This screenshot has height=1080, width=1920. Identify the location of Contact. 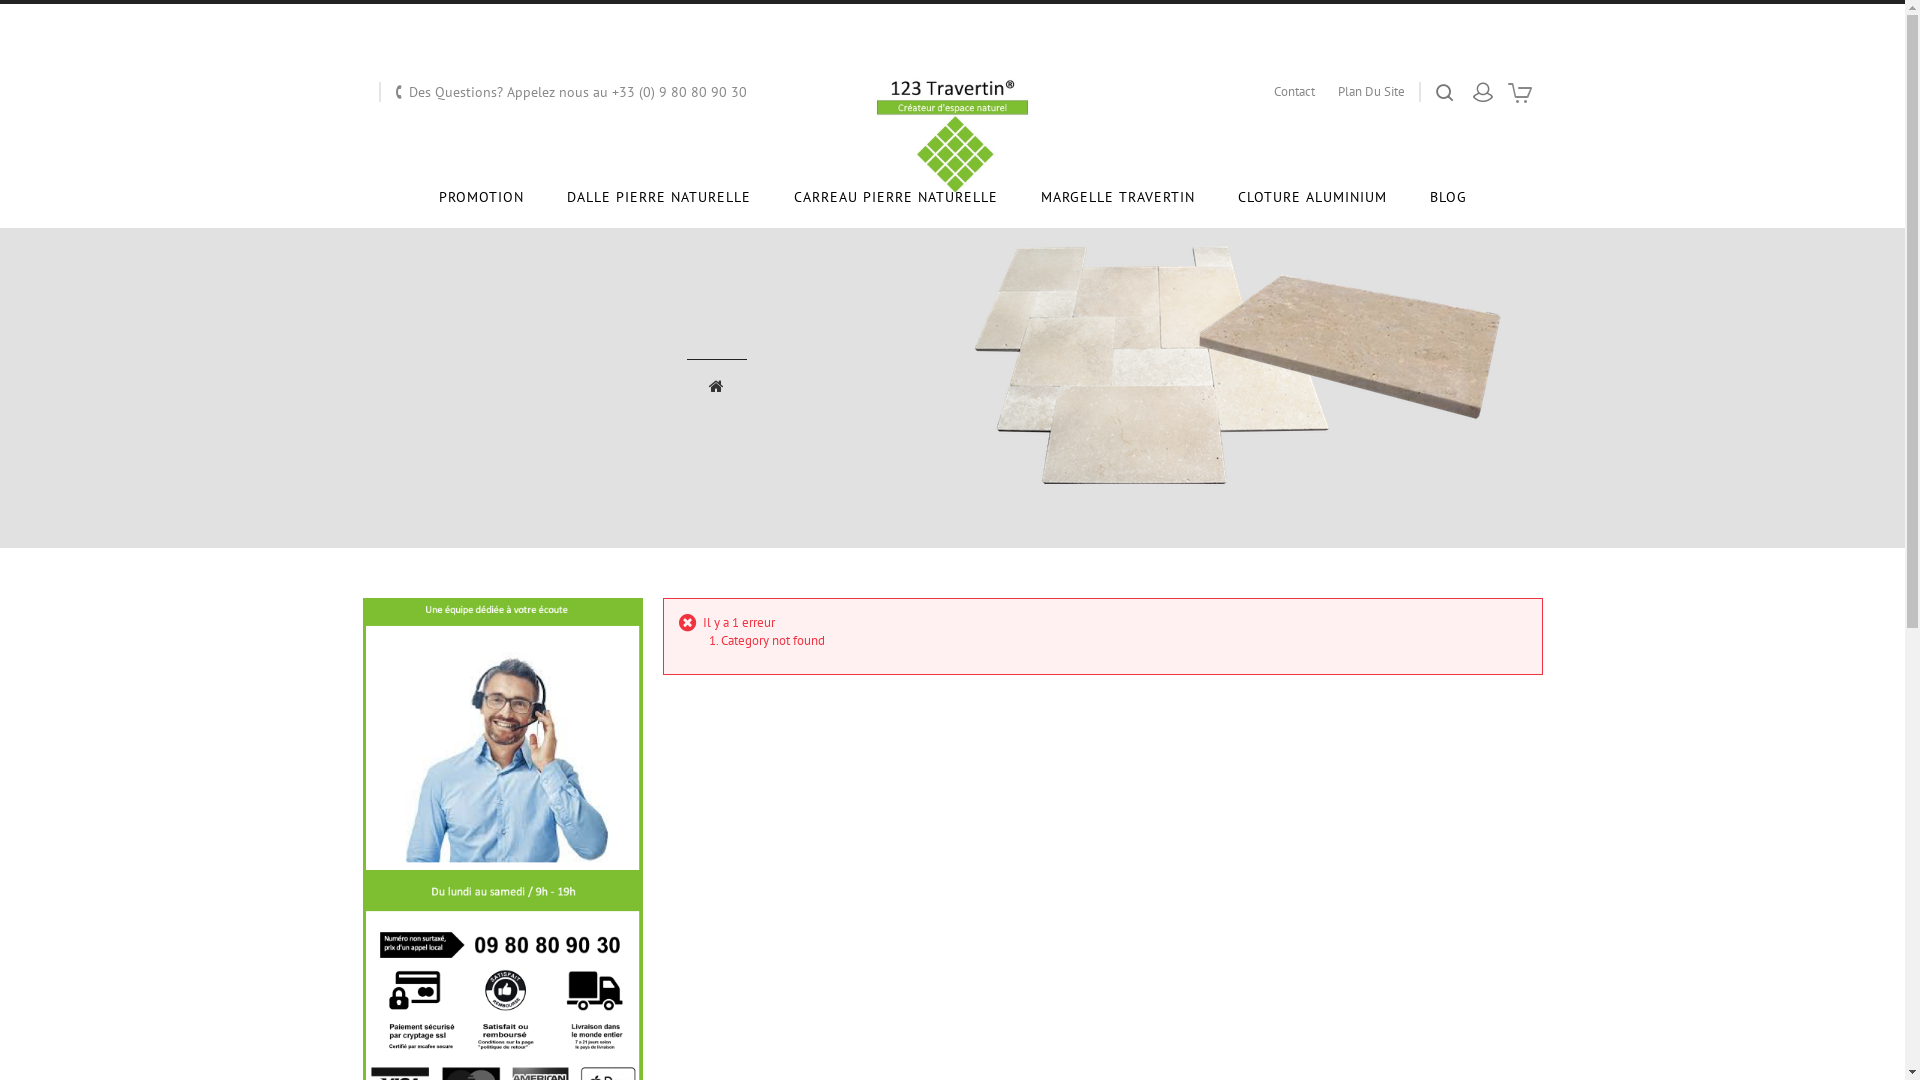
(1294, 92).